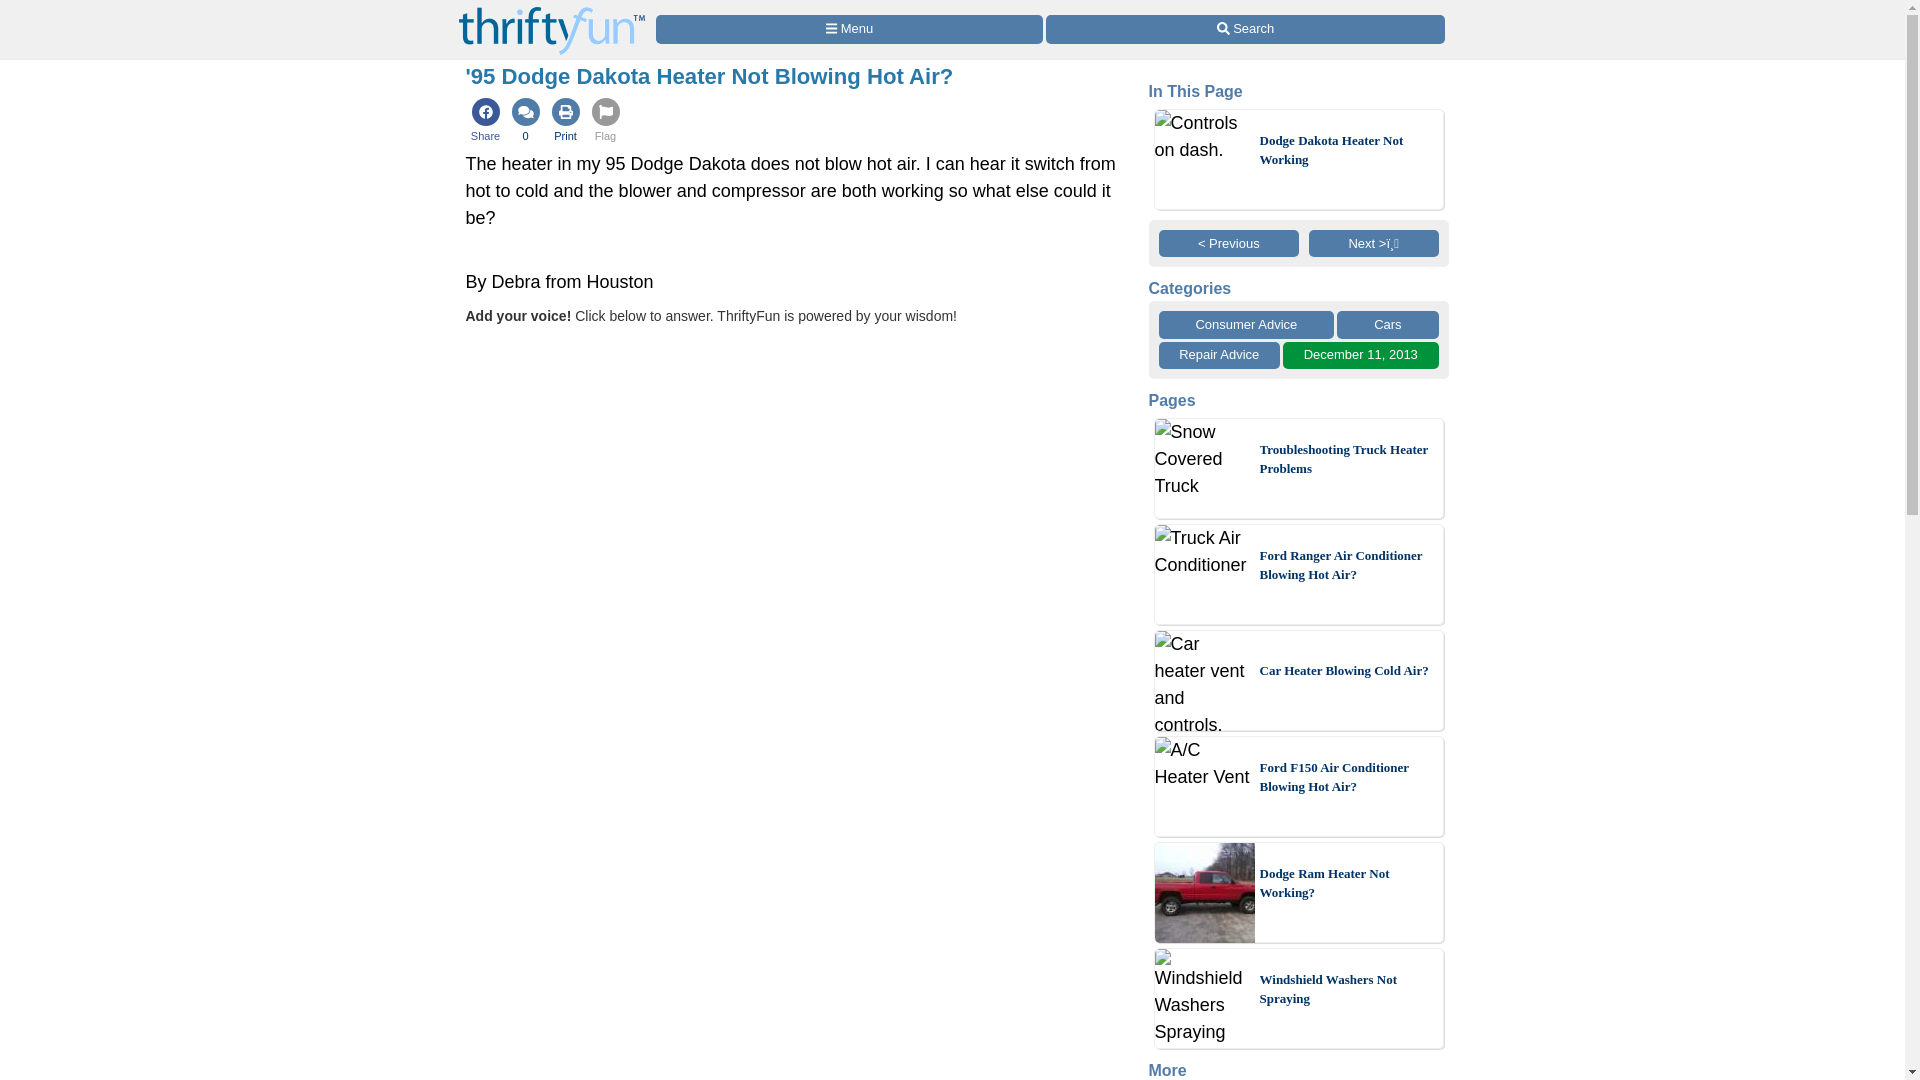 The width and height of the screenshot is (1920, 1080). Describe the element at coordinates (526, 122) in the screenshot. I see `0` at that location.